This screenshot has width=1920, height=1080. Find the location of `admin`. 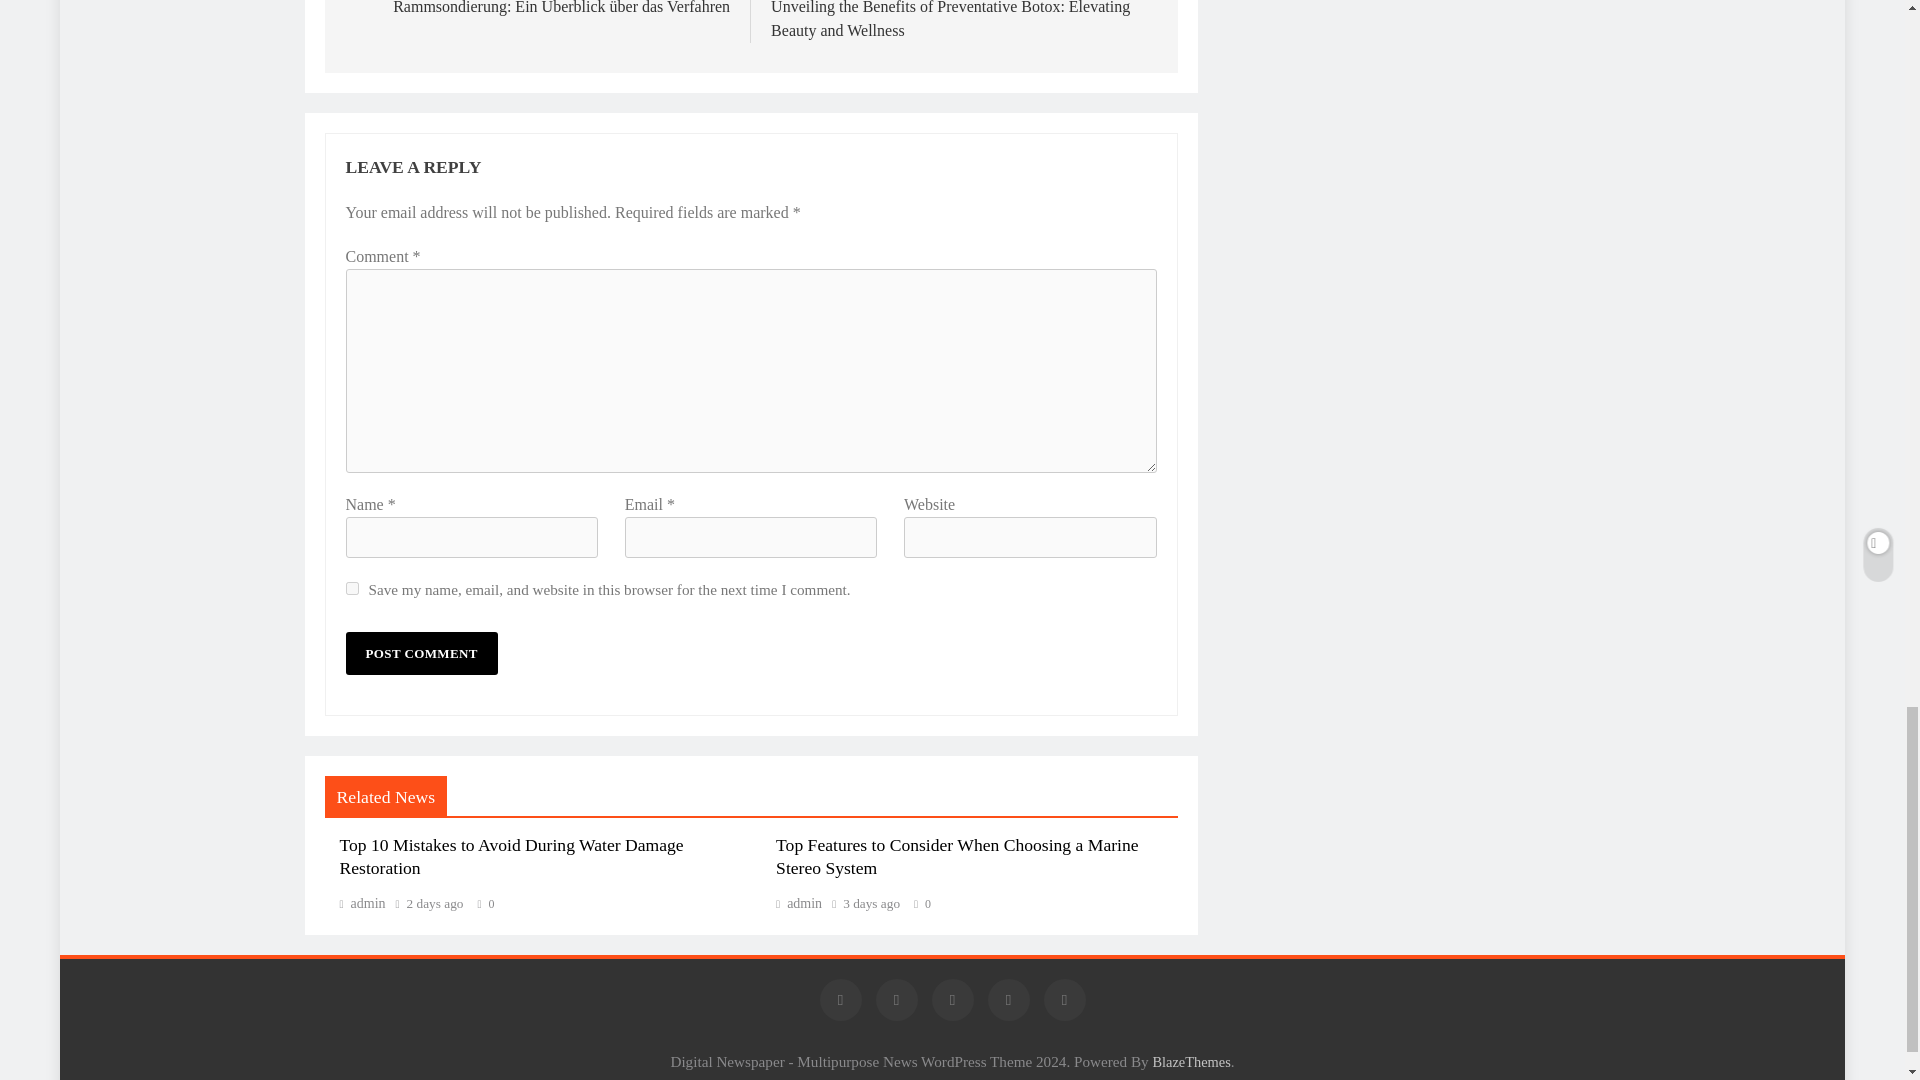

admin is located at coordinates (798, 904).